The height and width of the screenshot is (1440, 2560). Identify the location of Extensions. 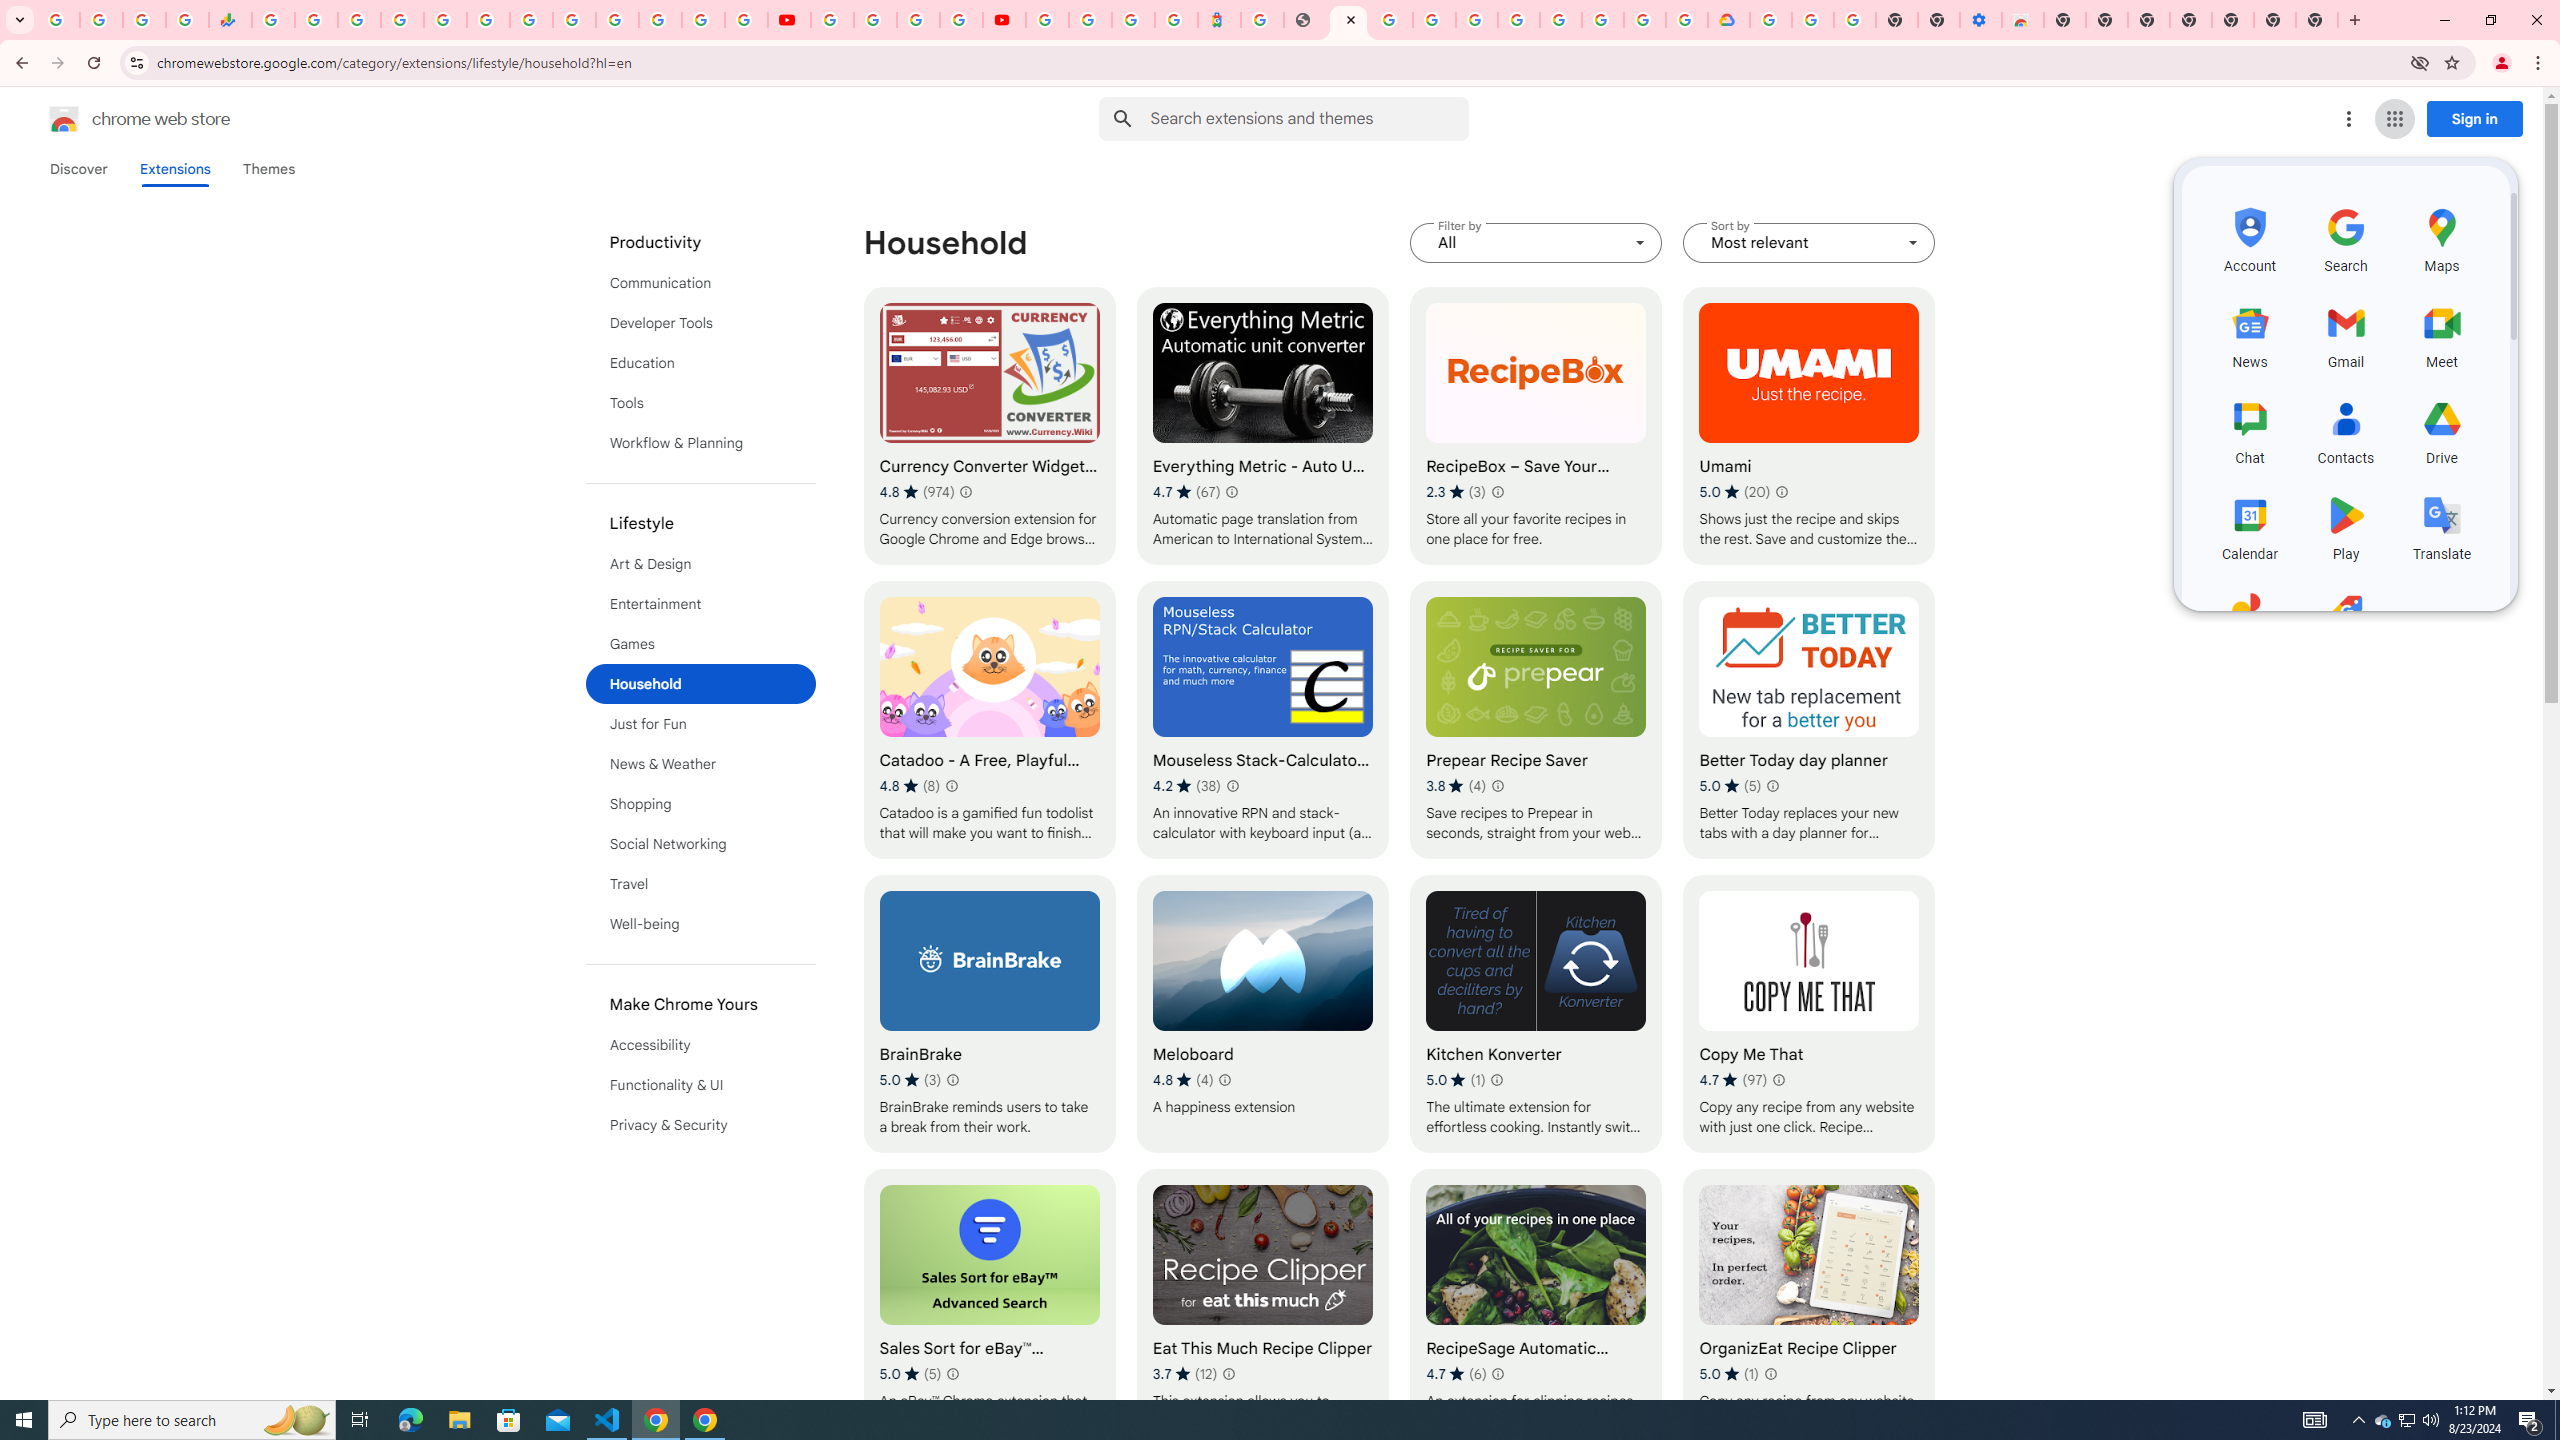
(174, 169).